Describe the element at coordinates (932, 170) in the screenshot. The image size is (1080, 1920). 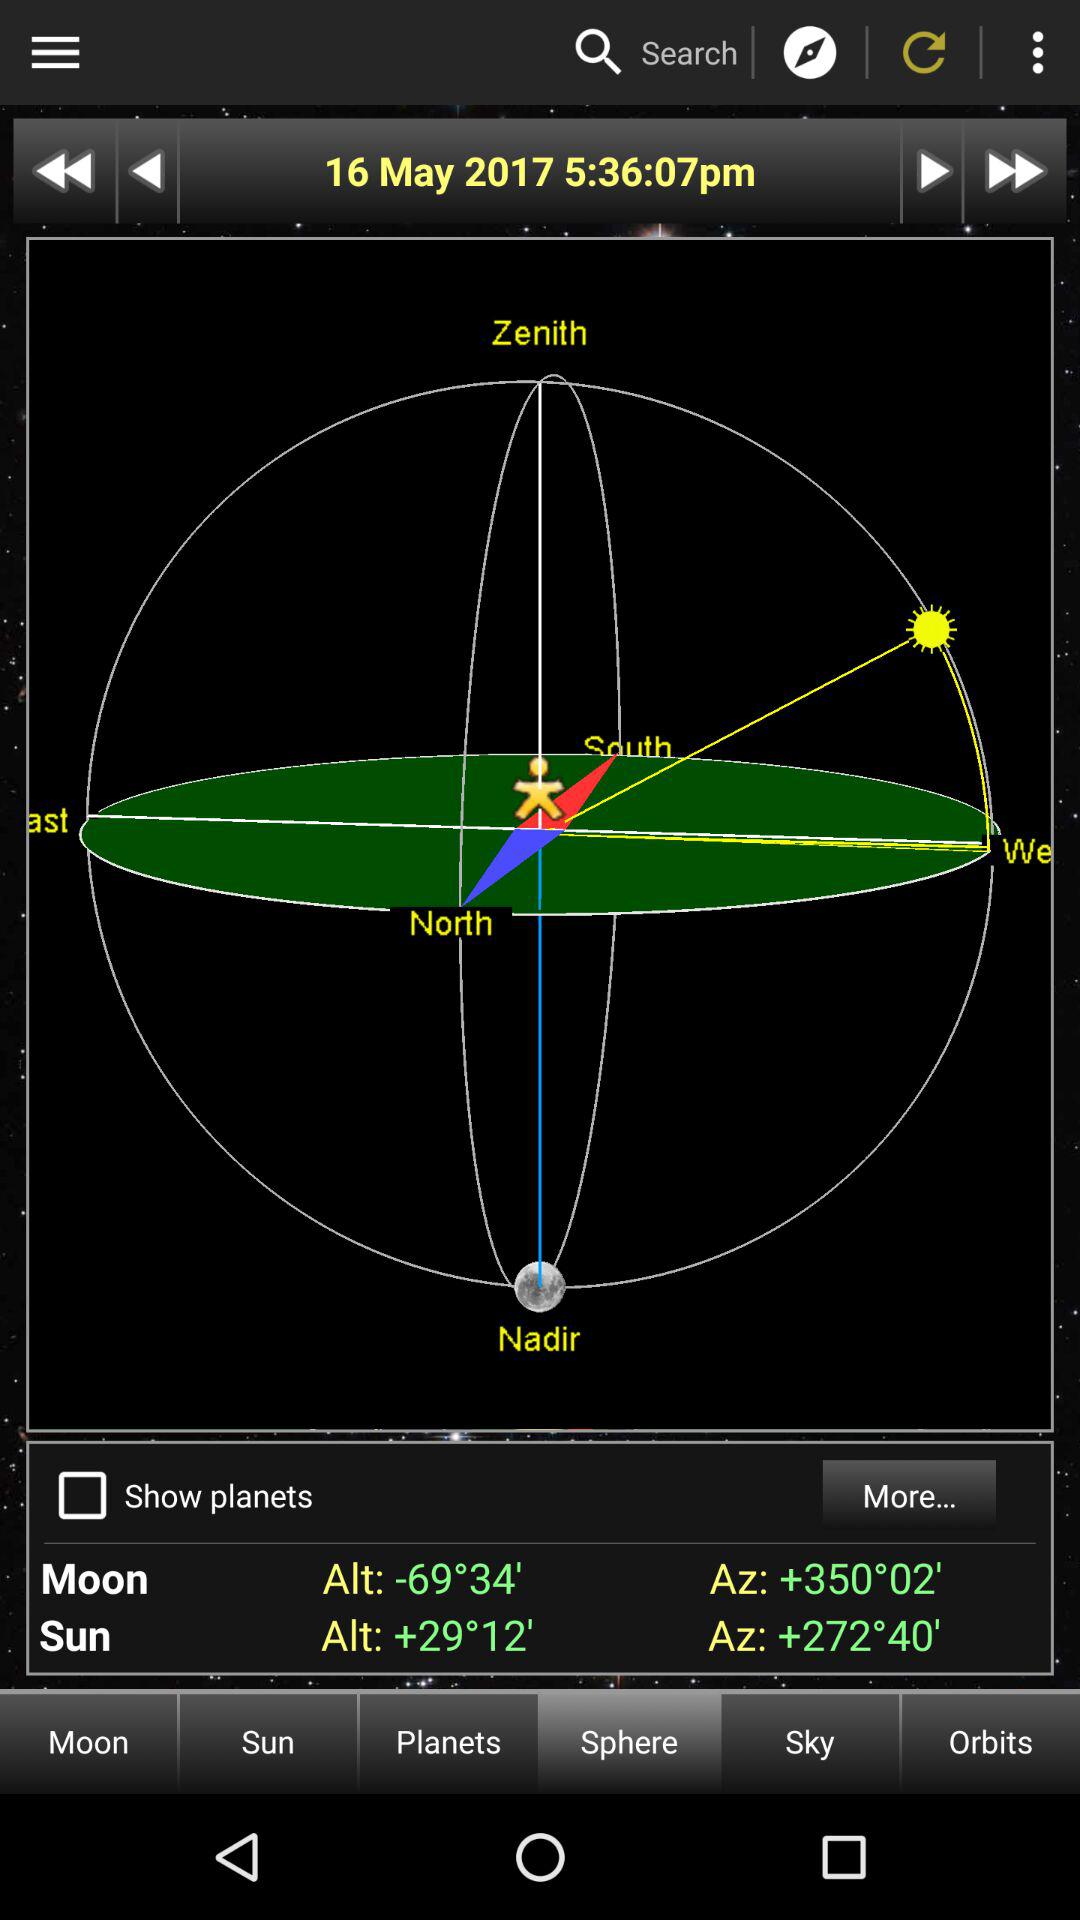
I see `next` at that location.